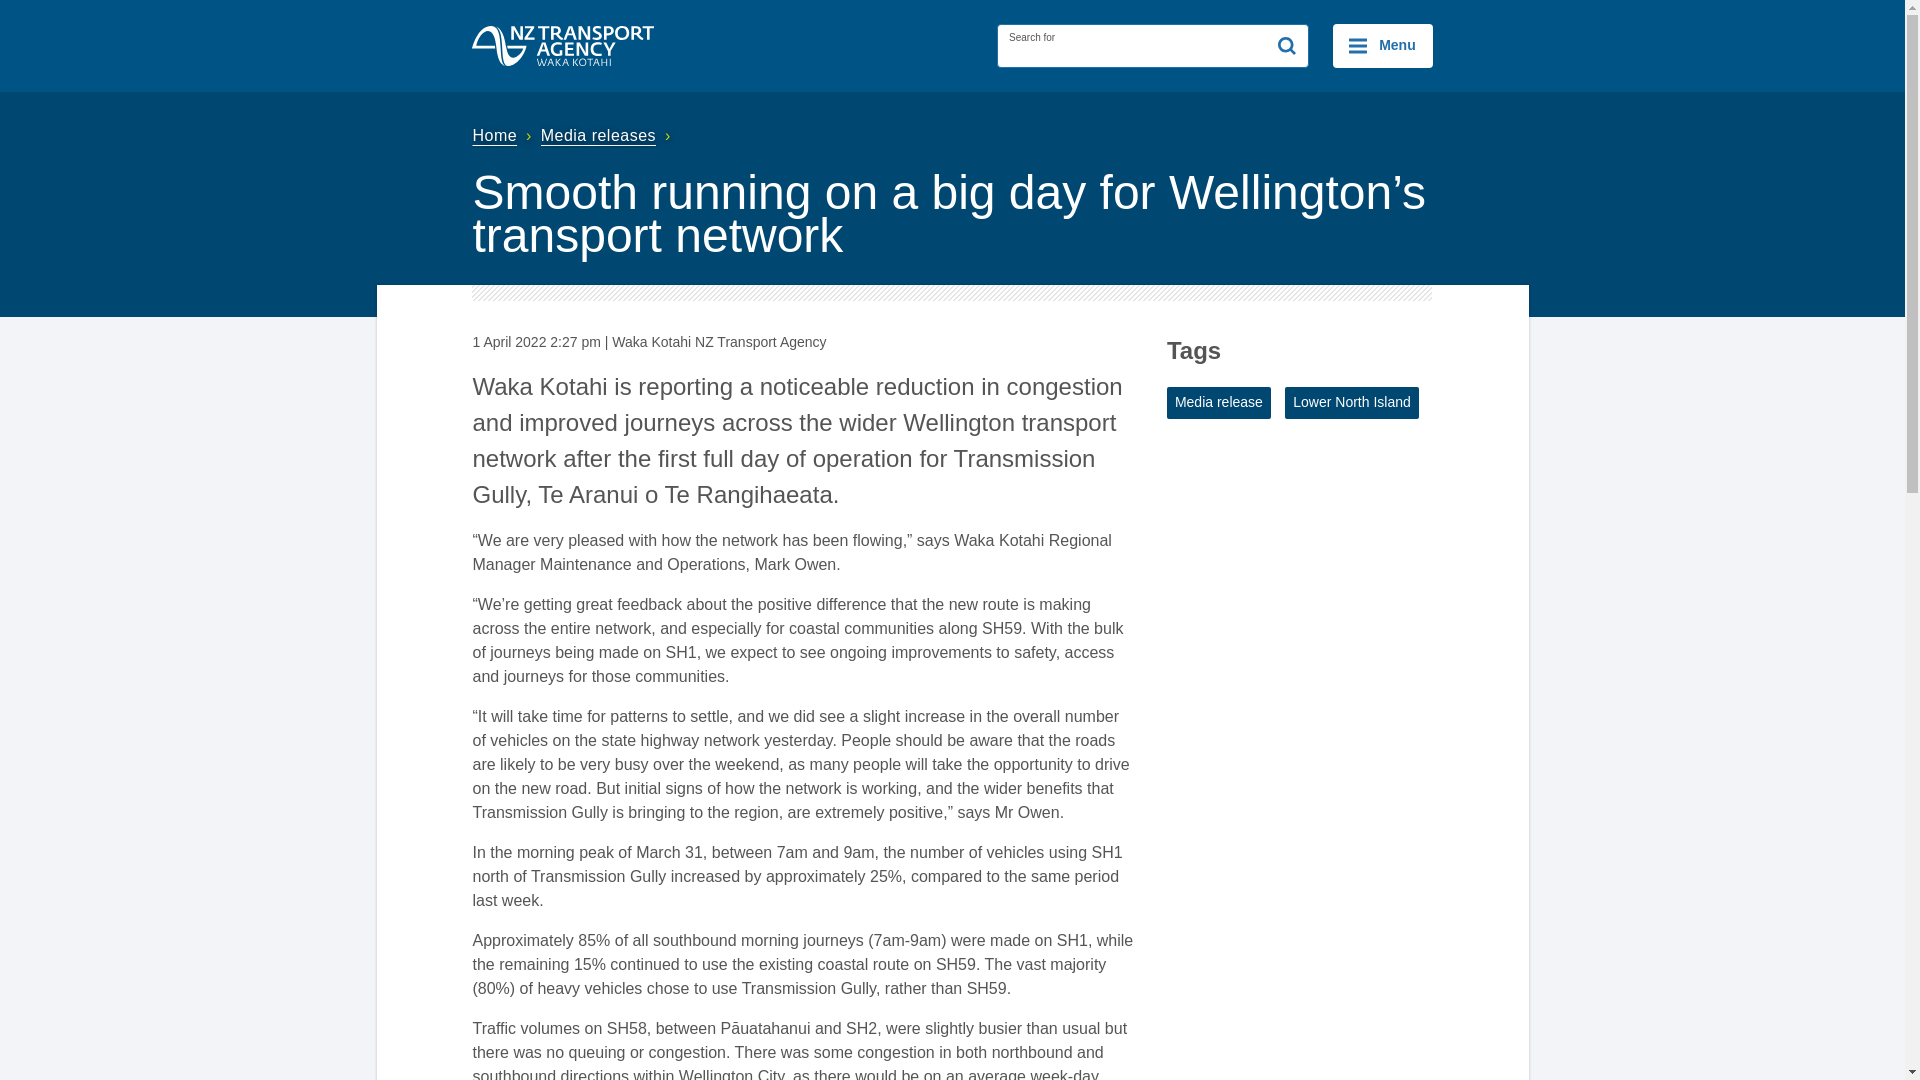 The height and width of the screenshot is (1080, 1920). What do you see at coordinates (563, 45) in the screenshot?
I see `NZ Transport Agency Waka Kotahi` at bounding box center [563, 45].